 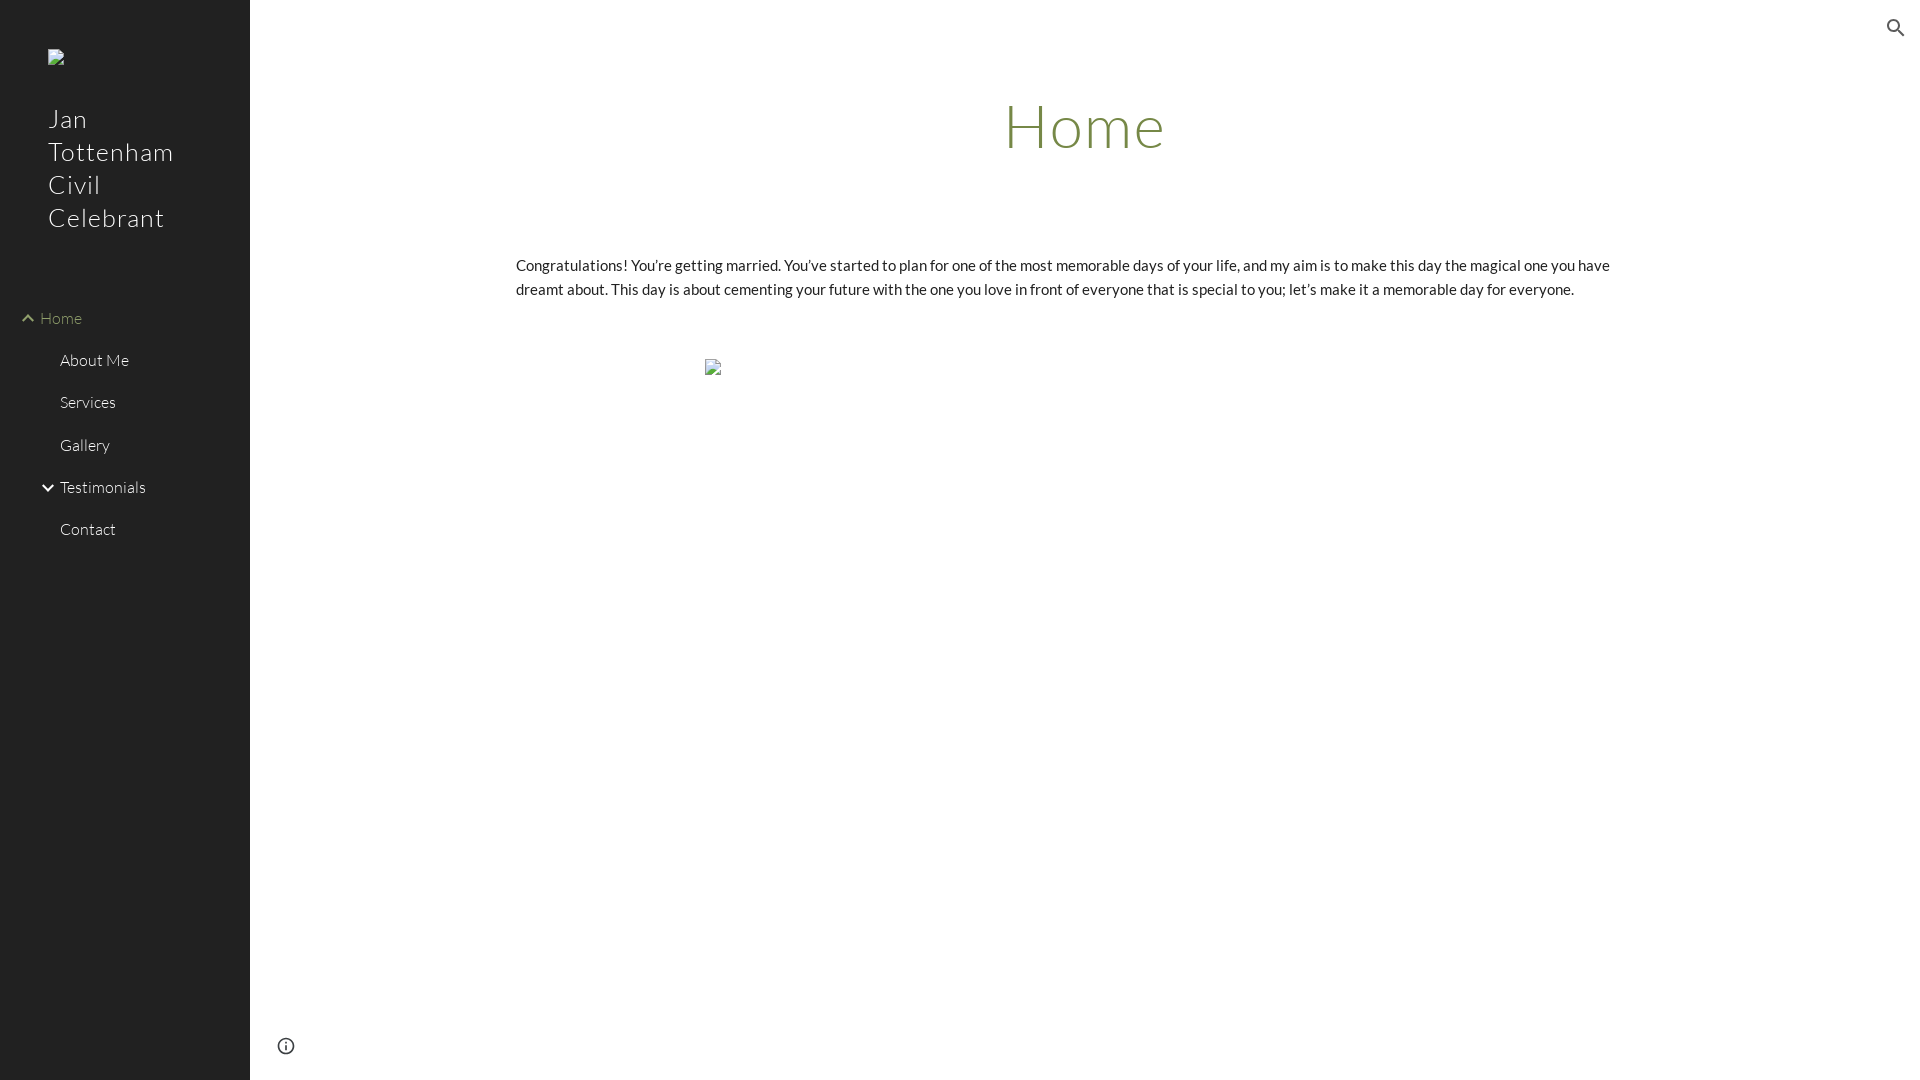 I want to click on Home, so click(x=137, y=318).